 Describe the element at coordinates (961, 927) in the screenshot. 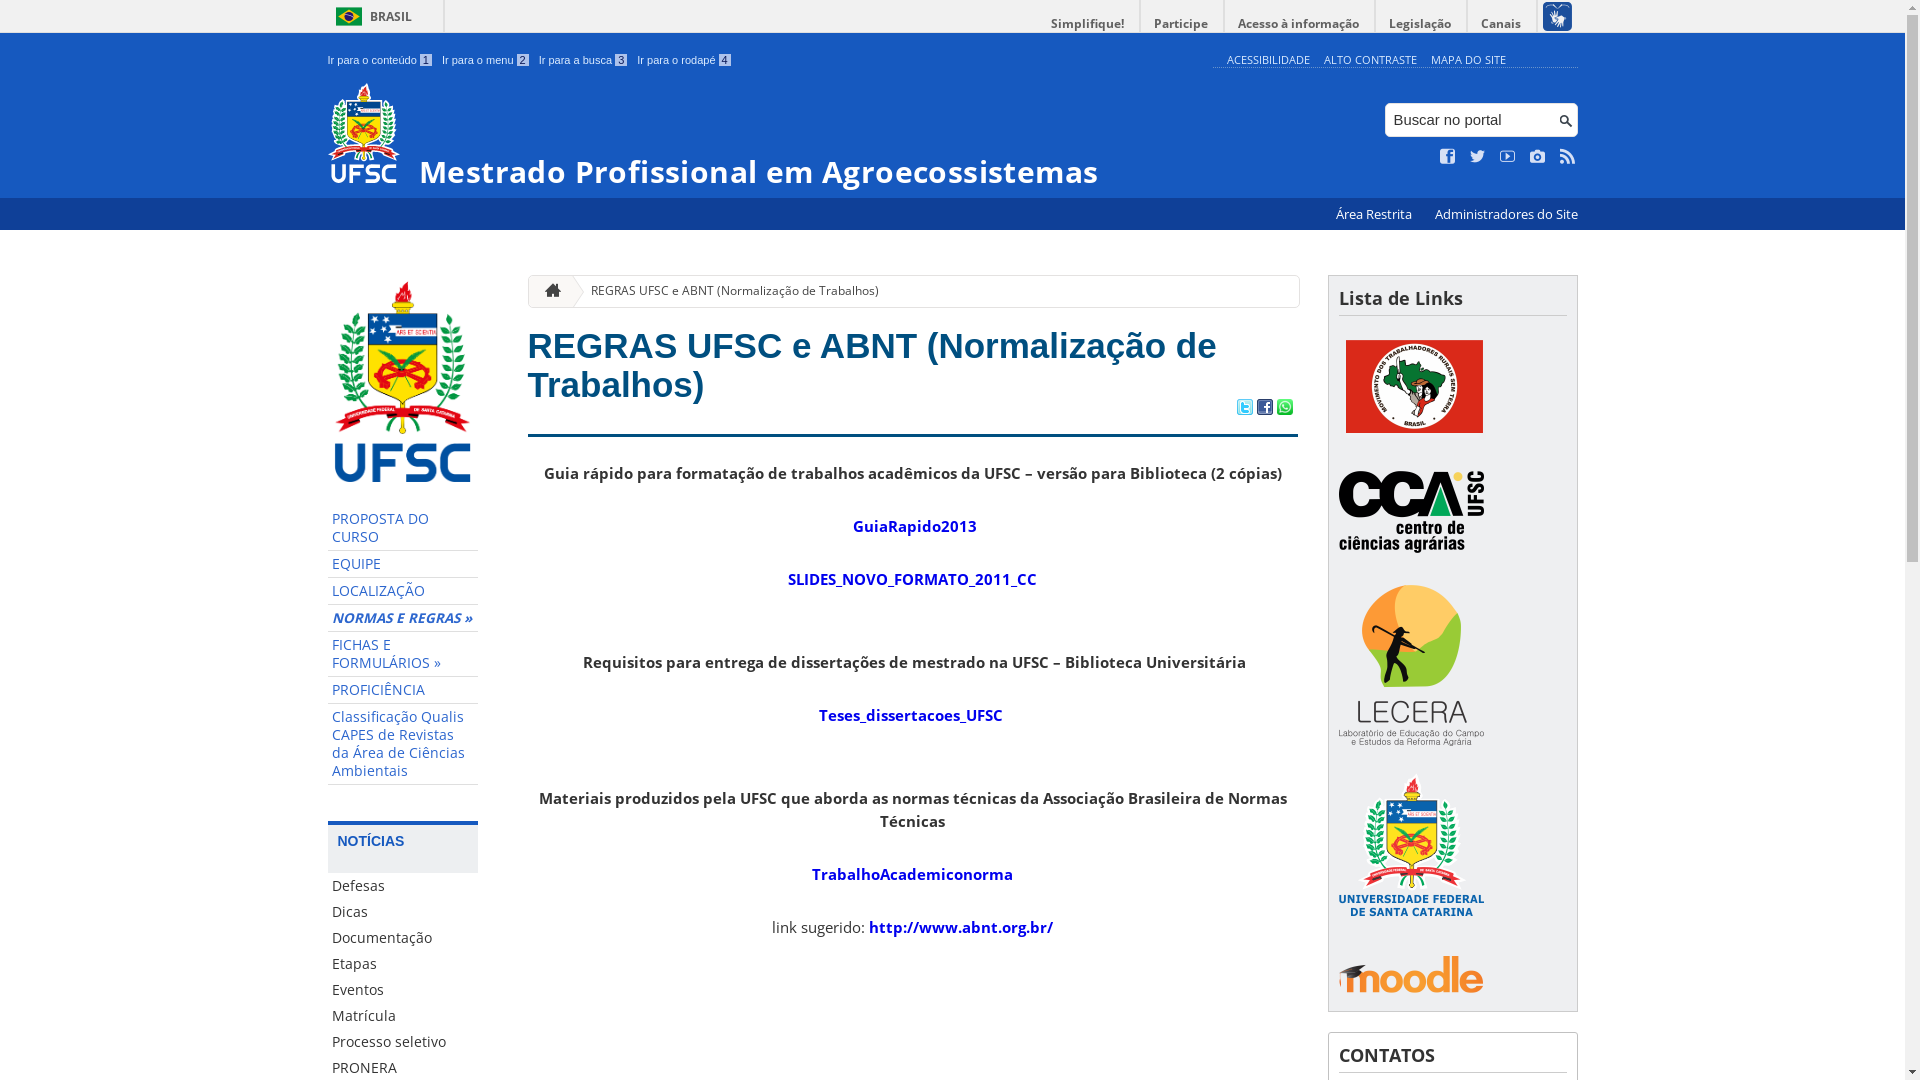

I see `http://www.abnt.org.br/` at that location.